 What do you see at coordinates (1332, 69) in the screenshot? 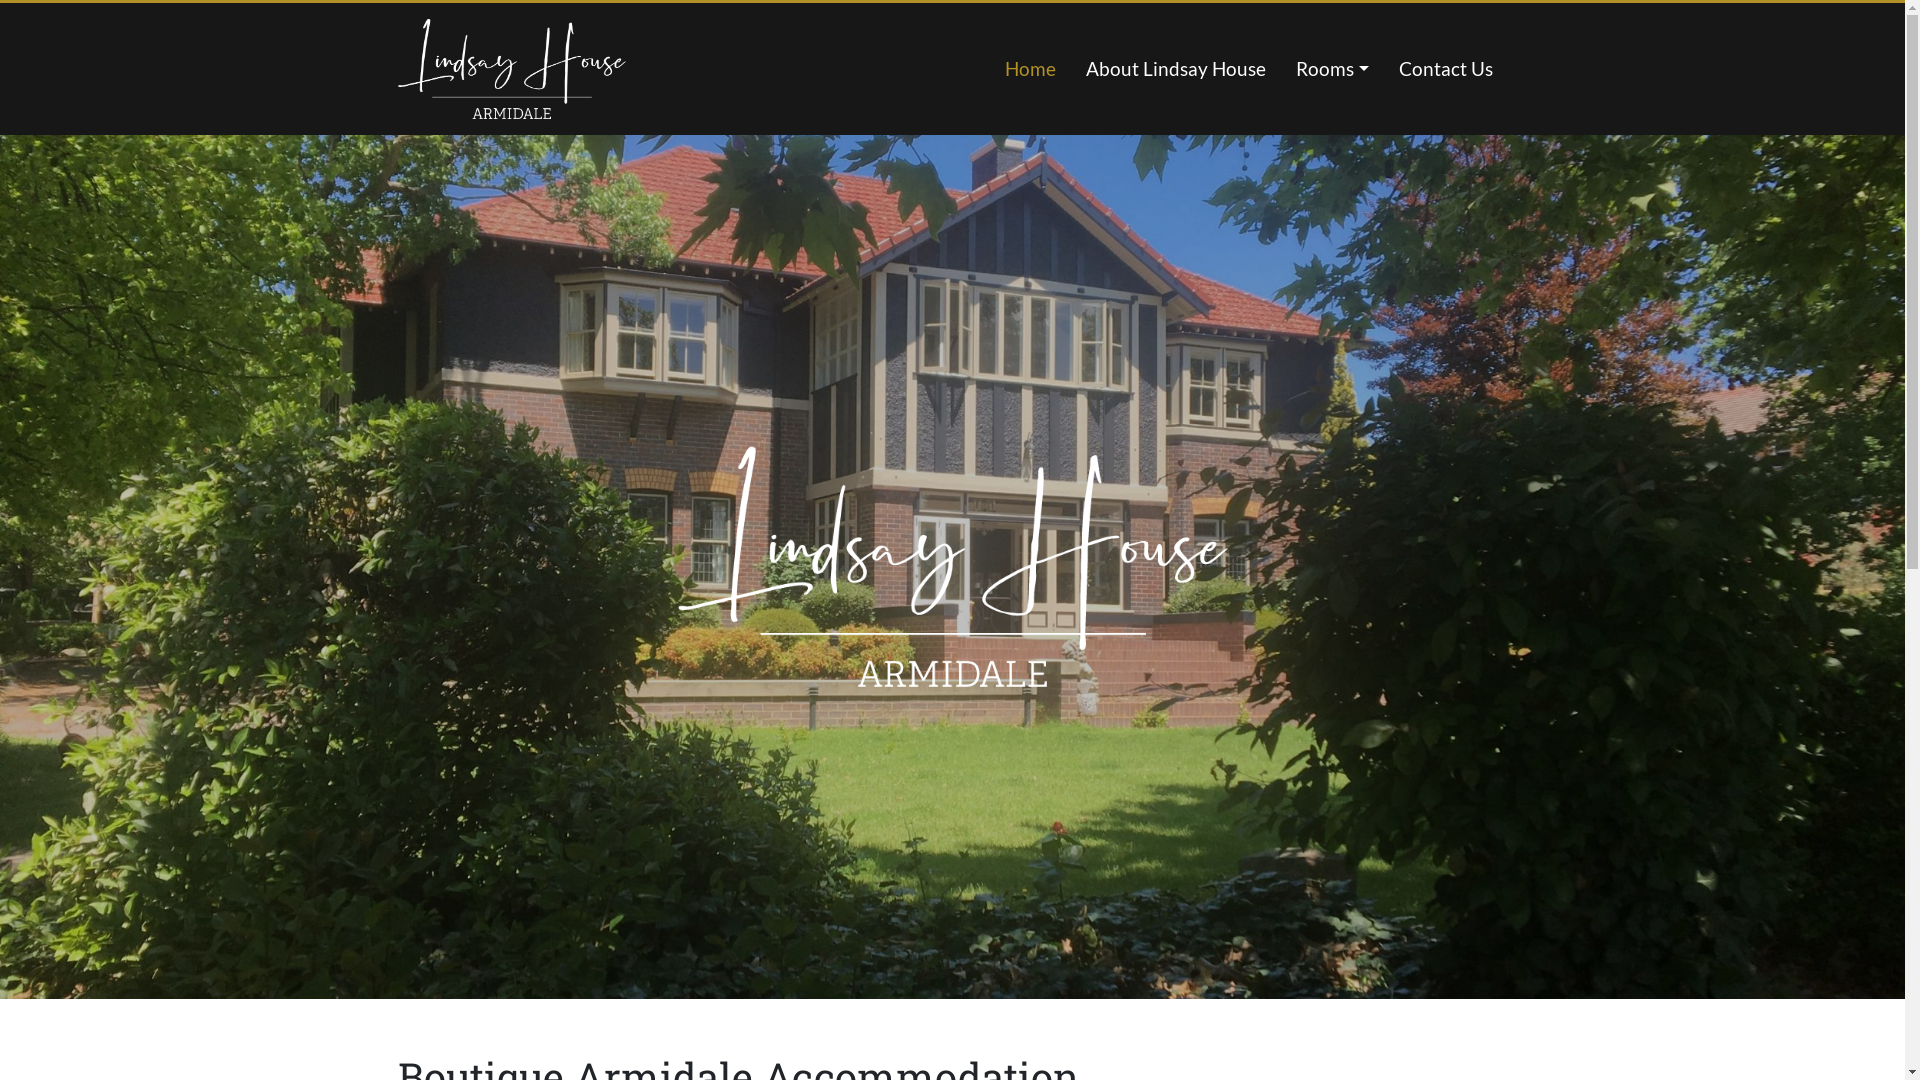
I see `Rooms` at bounding box center [1332, 69].